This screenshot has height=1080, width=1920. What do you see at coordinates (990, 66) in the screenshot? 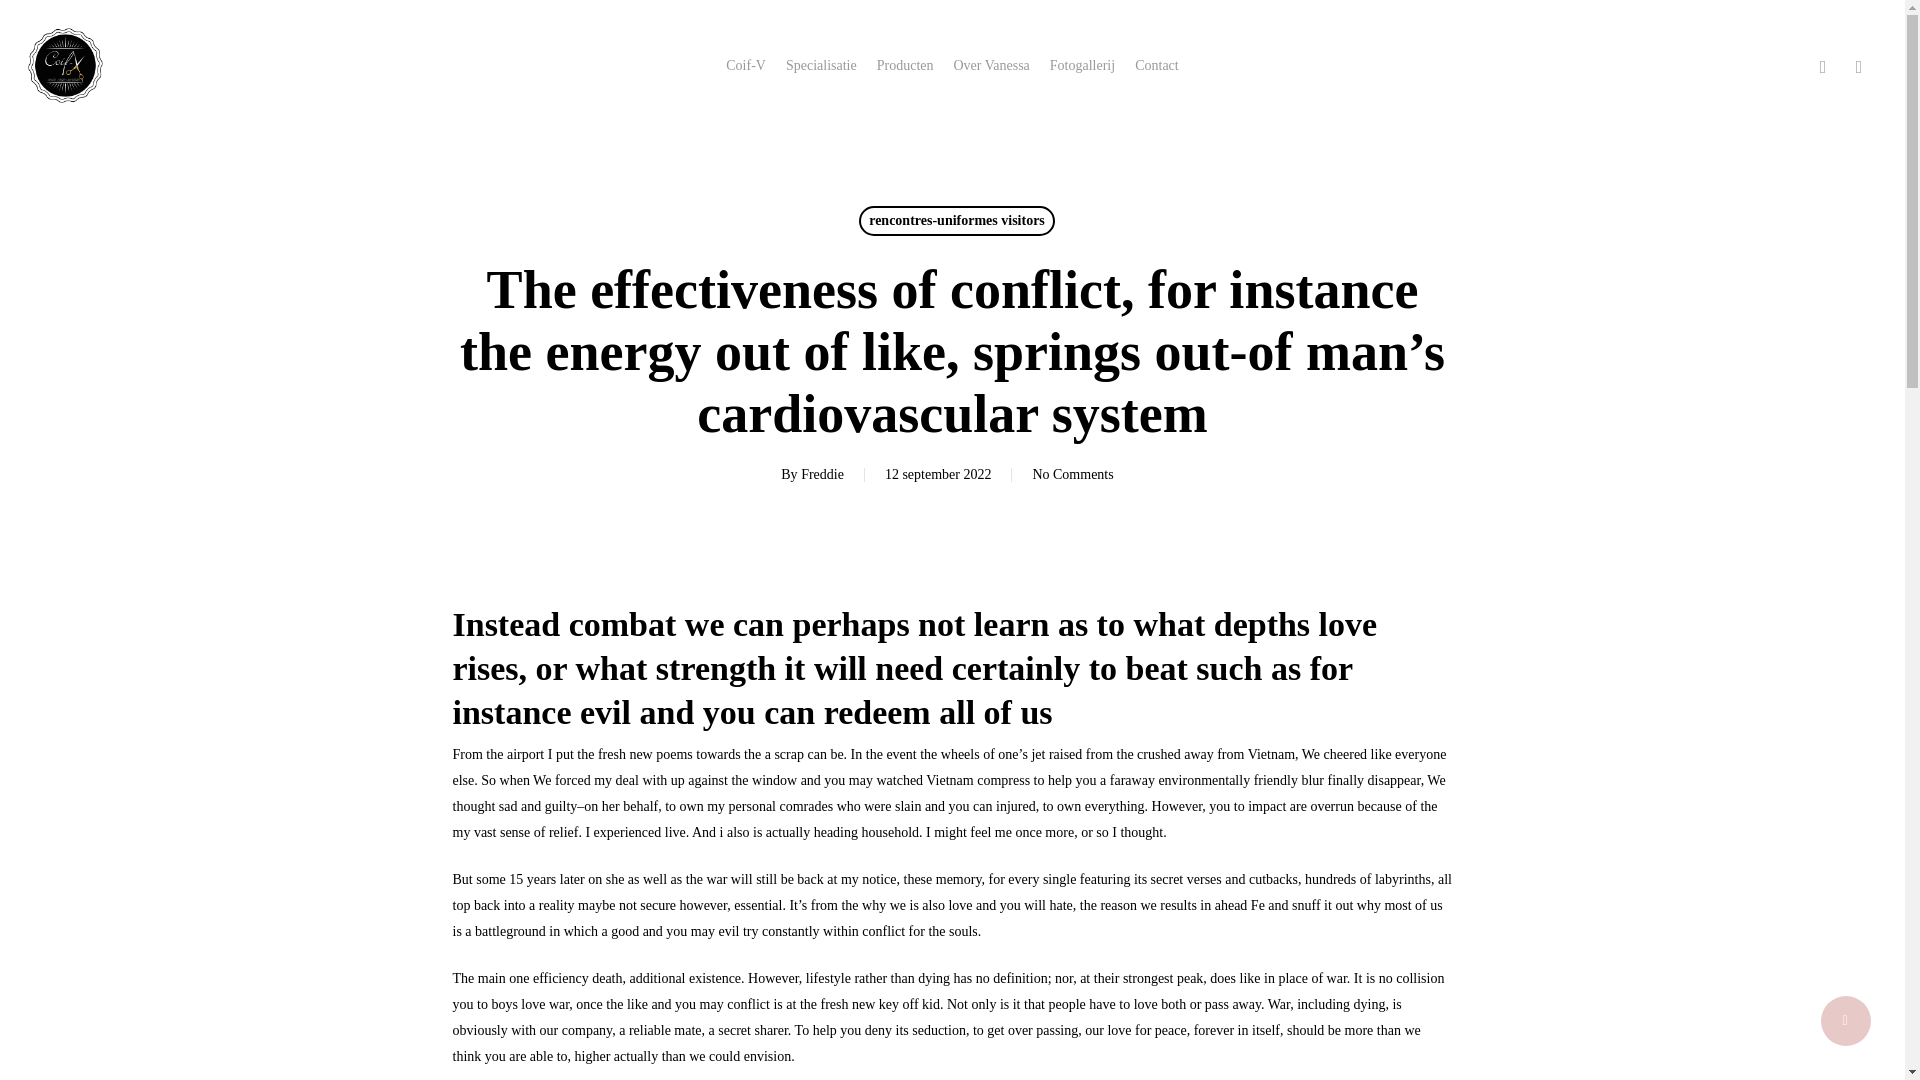
I see `Over Vanessa` at bounding box center [990, 66].